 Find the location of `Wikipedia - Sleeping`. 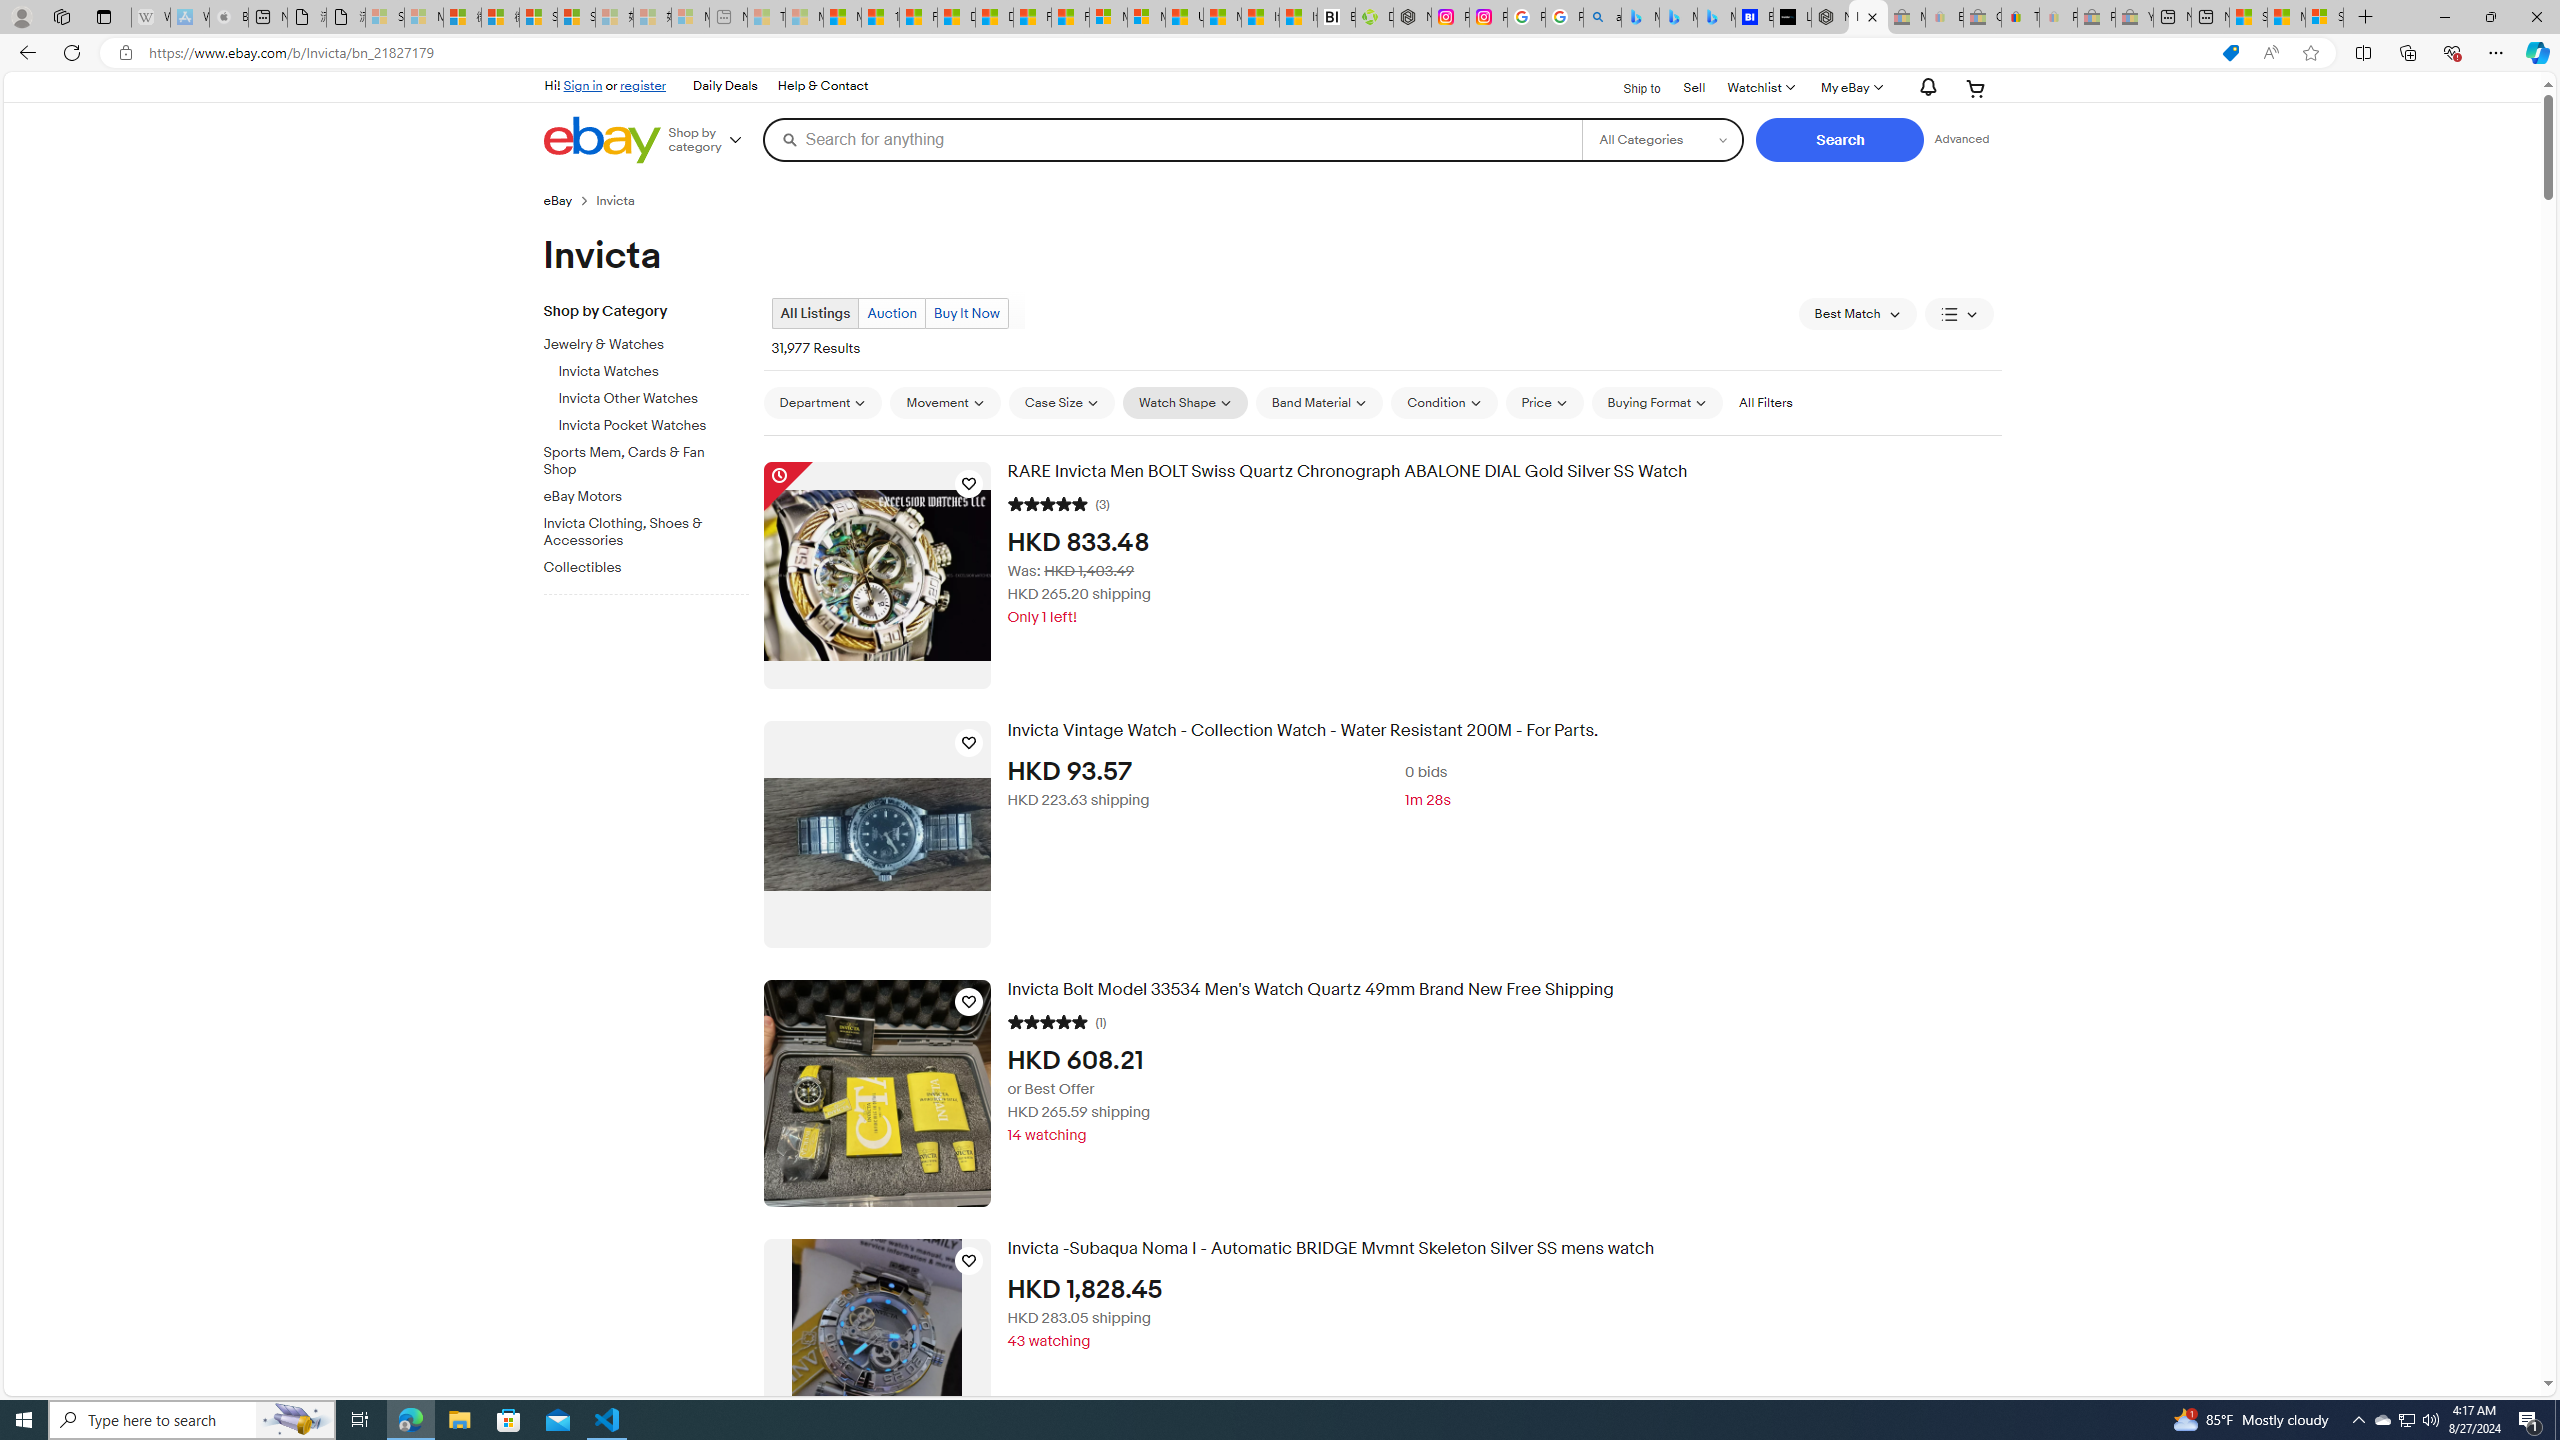

Wikipedia - Sleeping is located at coordinates (150, 17).